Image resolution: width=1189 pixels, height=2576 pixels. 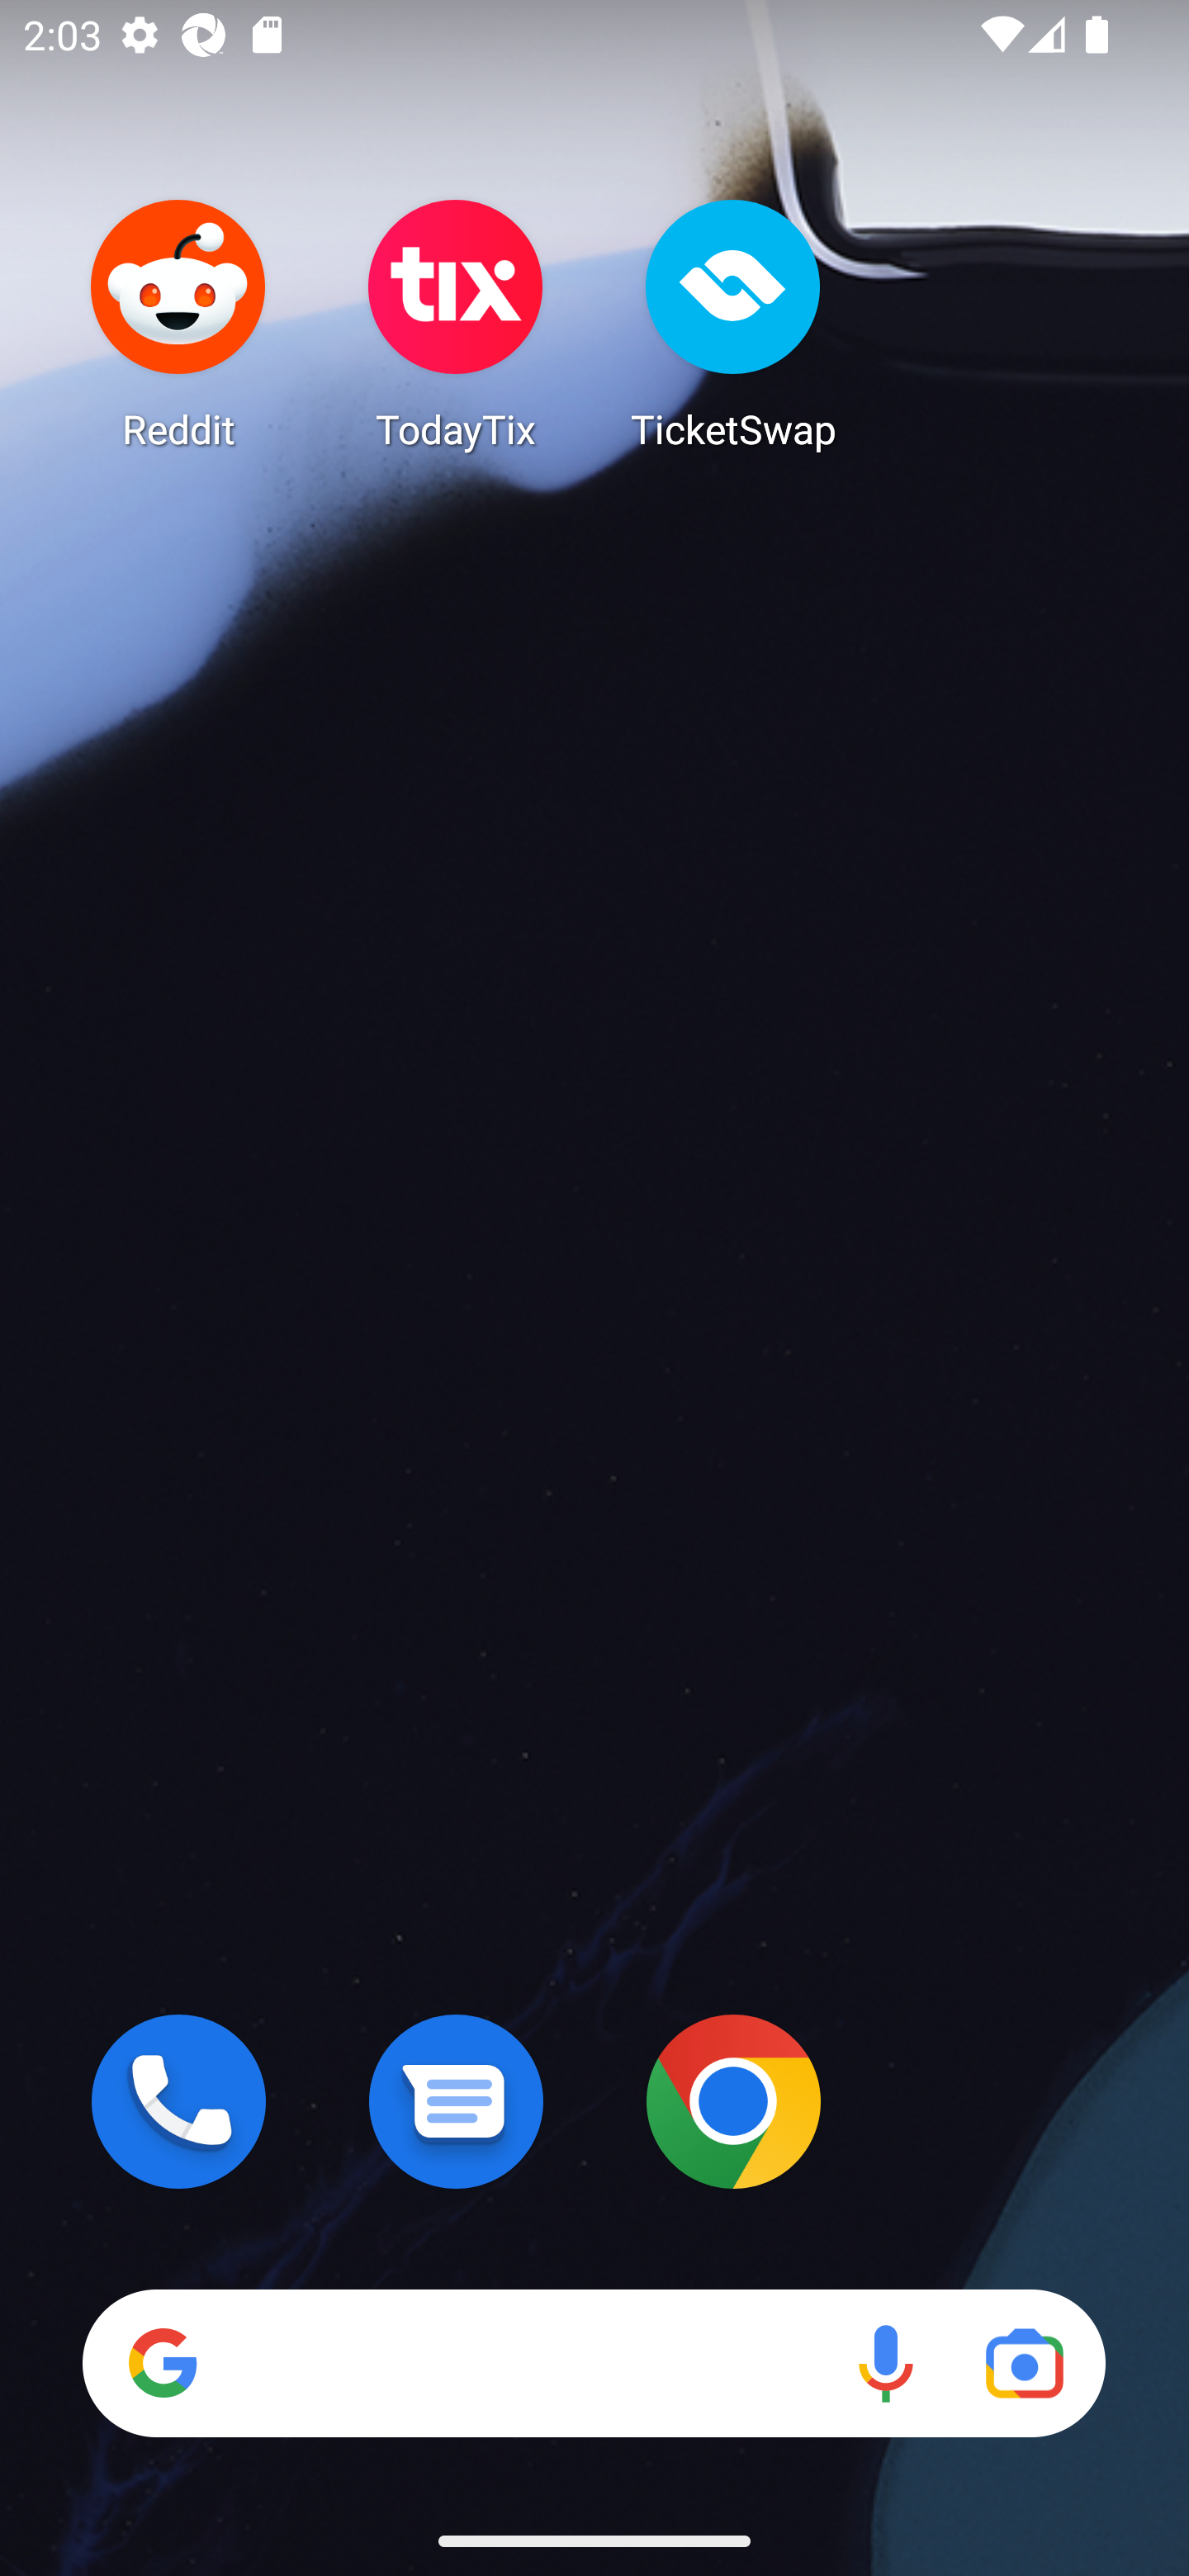 I want to click on Voice search, so click(x=885, y=2363).